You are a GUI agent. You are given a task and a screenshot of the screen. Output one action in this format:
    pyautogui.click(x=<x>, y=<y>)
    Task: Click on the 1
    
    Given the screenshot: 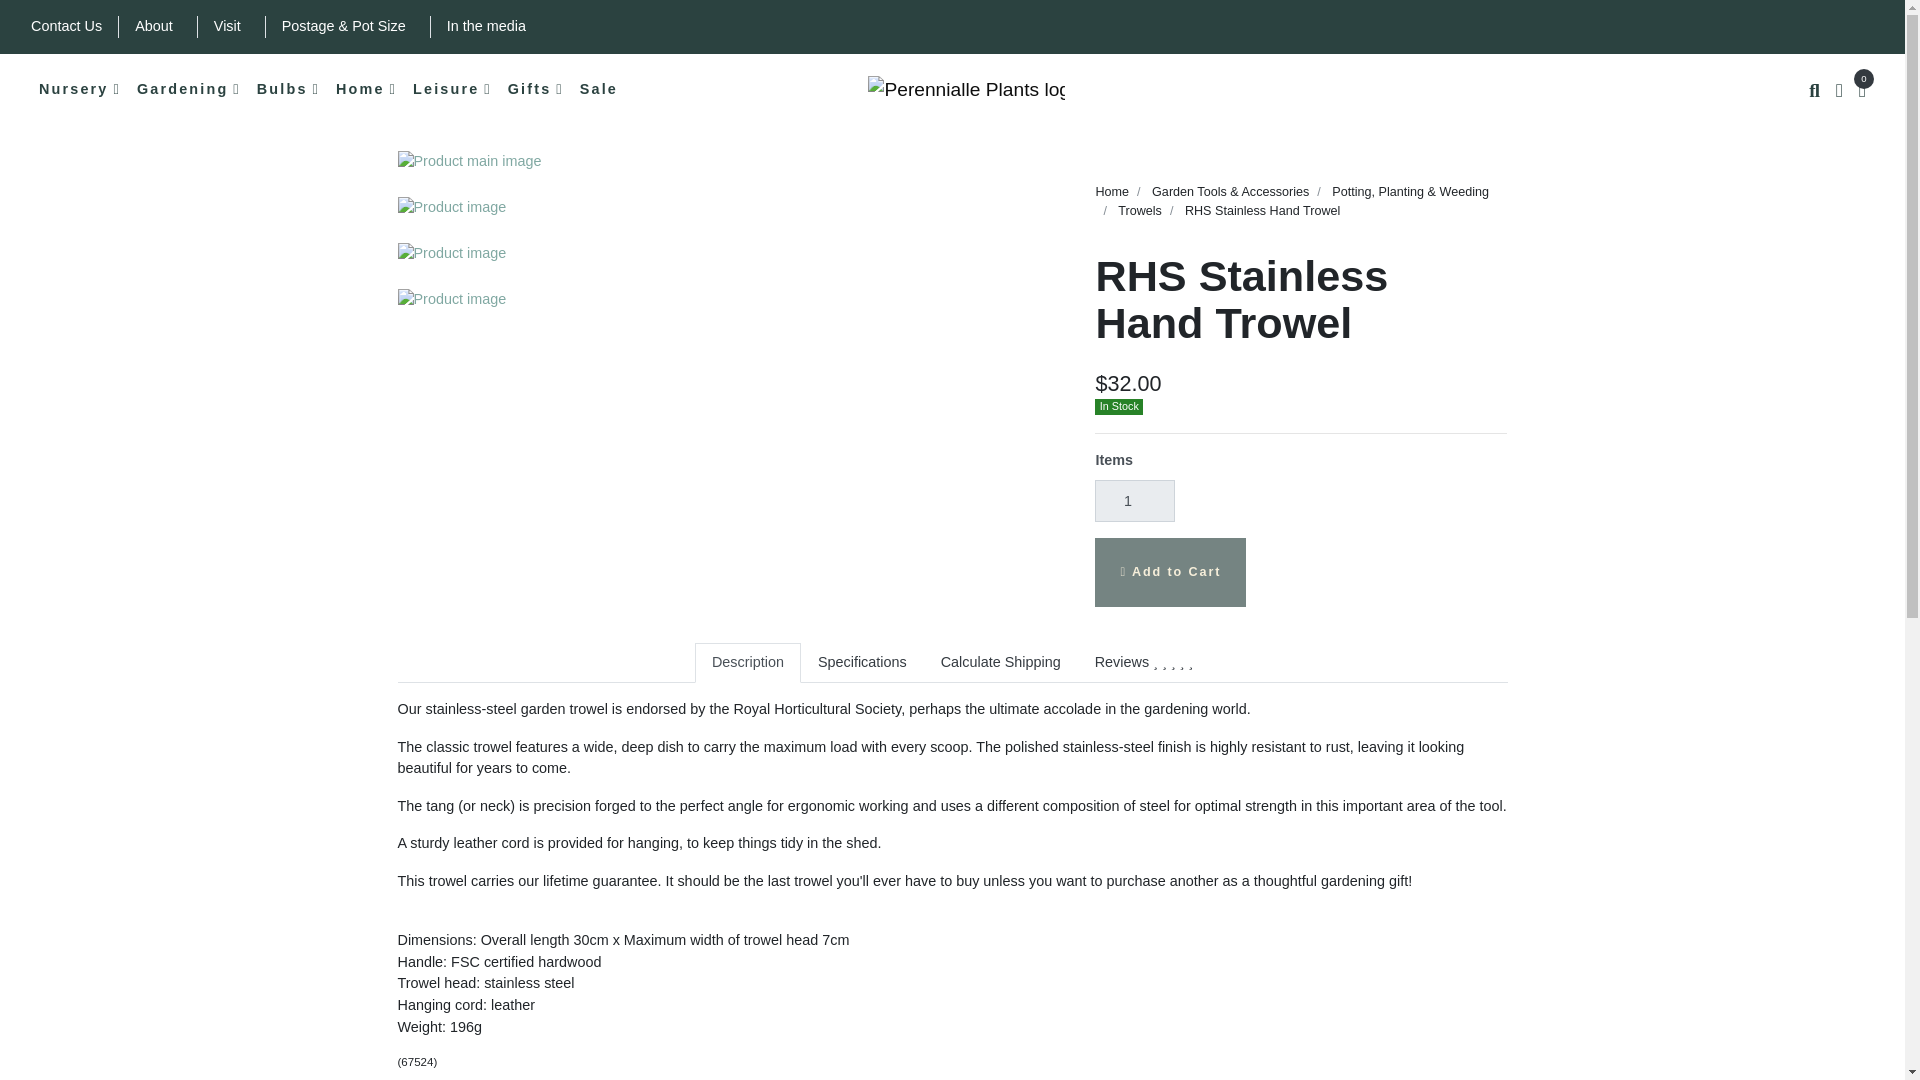 What is the action you would take?
    pyautogui.click(x=1134, y=500)
    